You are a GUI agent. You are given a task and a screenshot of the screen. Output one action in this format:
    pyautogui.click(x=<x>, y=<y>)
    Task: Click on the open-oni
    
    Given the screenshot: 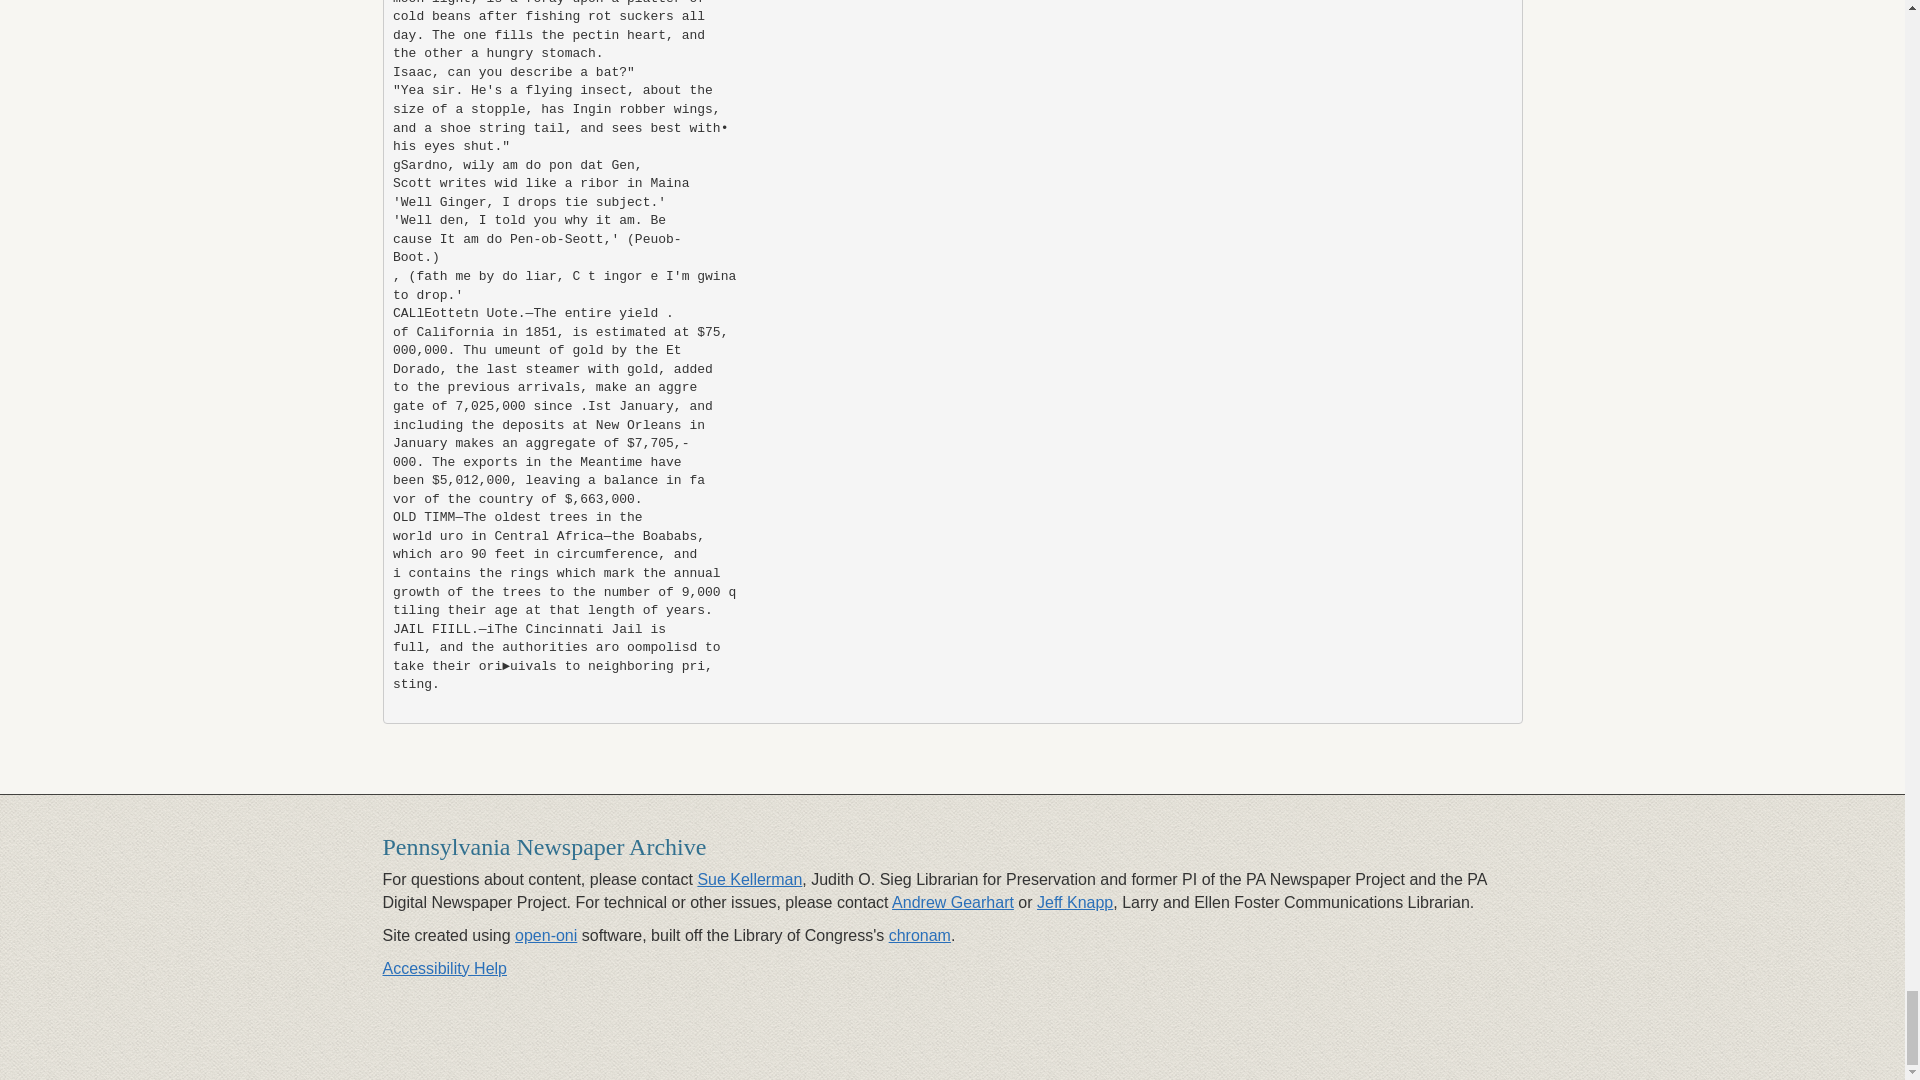 What is the action you would take?
    pyautogui.click(x=546, y=934)
    